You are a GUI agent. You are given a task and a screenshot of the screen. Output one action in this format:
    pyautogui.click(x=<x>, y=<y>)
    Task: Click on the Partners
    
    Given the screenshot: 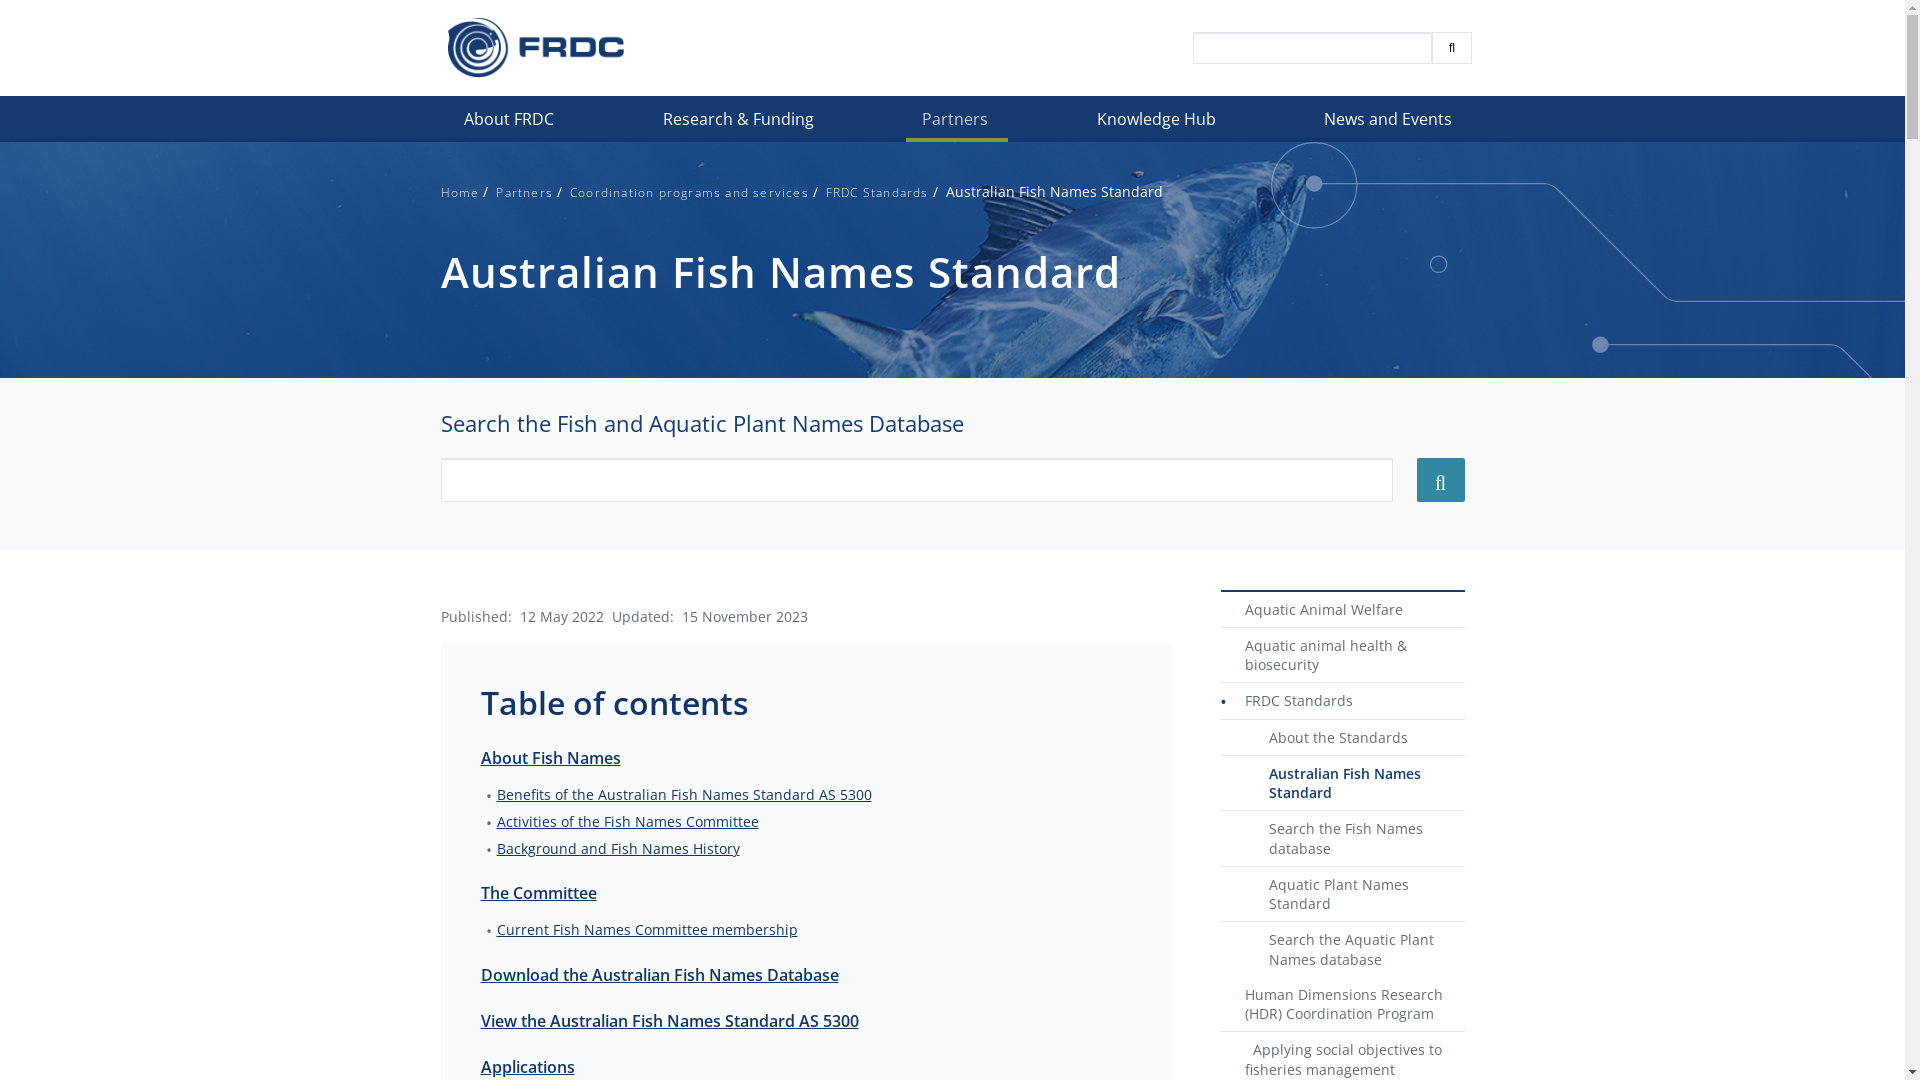 What is the action you would take?
    pyautogui.click(x=524, y=192)
    